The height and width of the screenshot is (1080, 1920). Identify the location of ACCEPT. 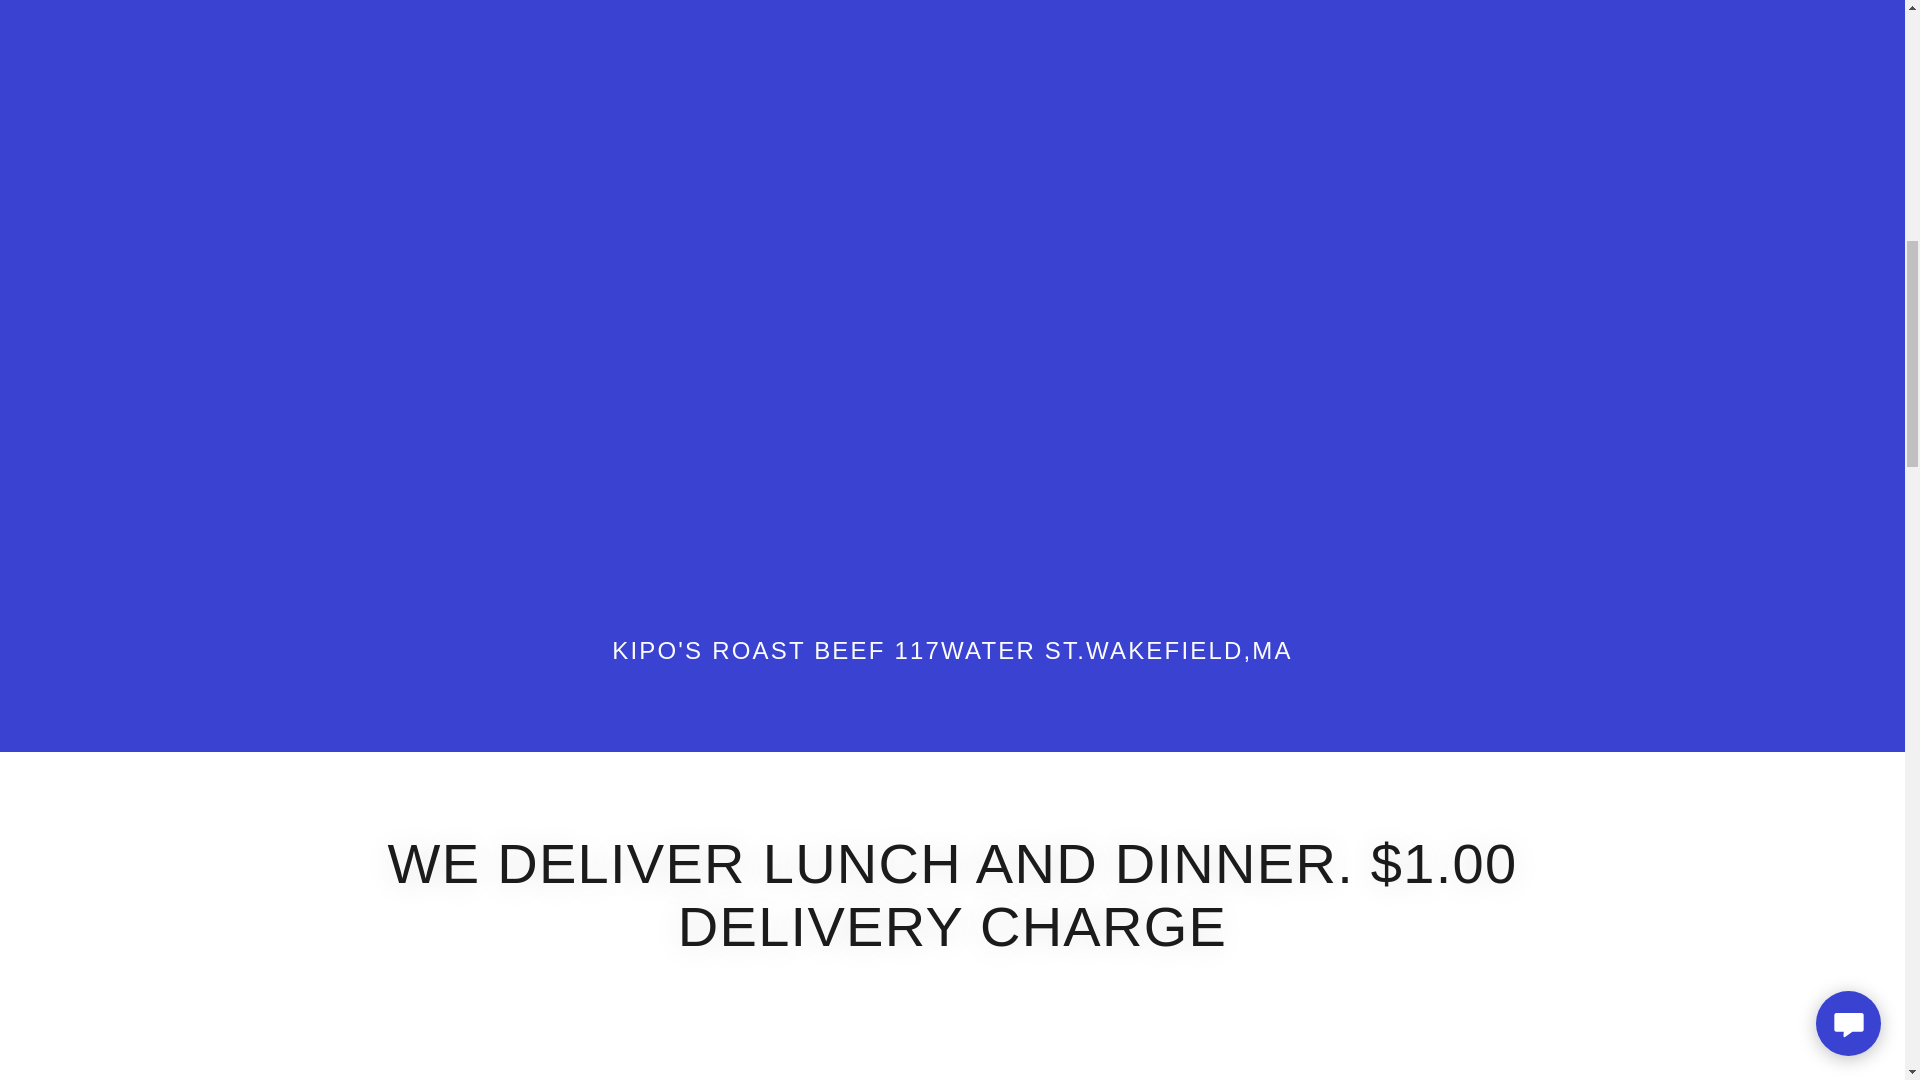
(1680, 428).